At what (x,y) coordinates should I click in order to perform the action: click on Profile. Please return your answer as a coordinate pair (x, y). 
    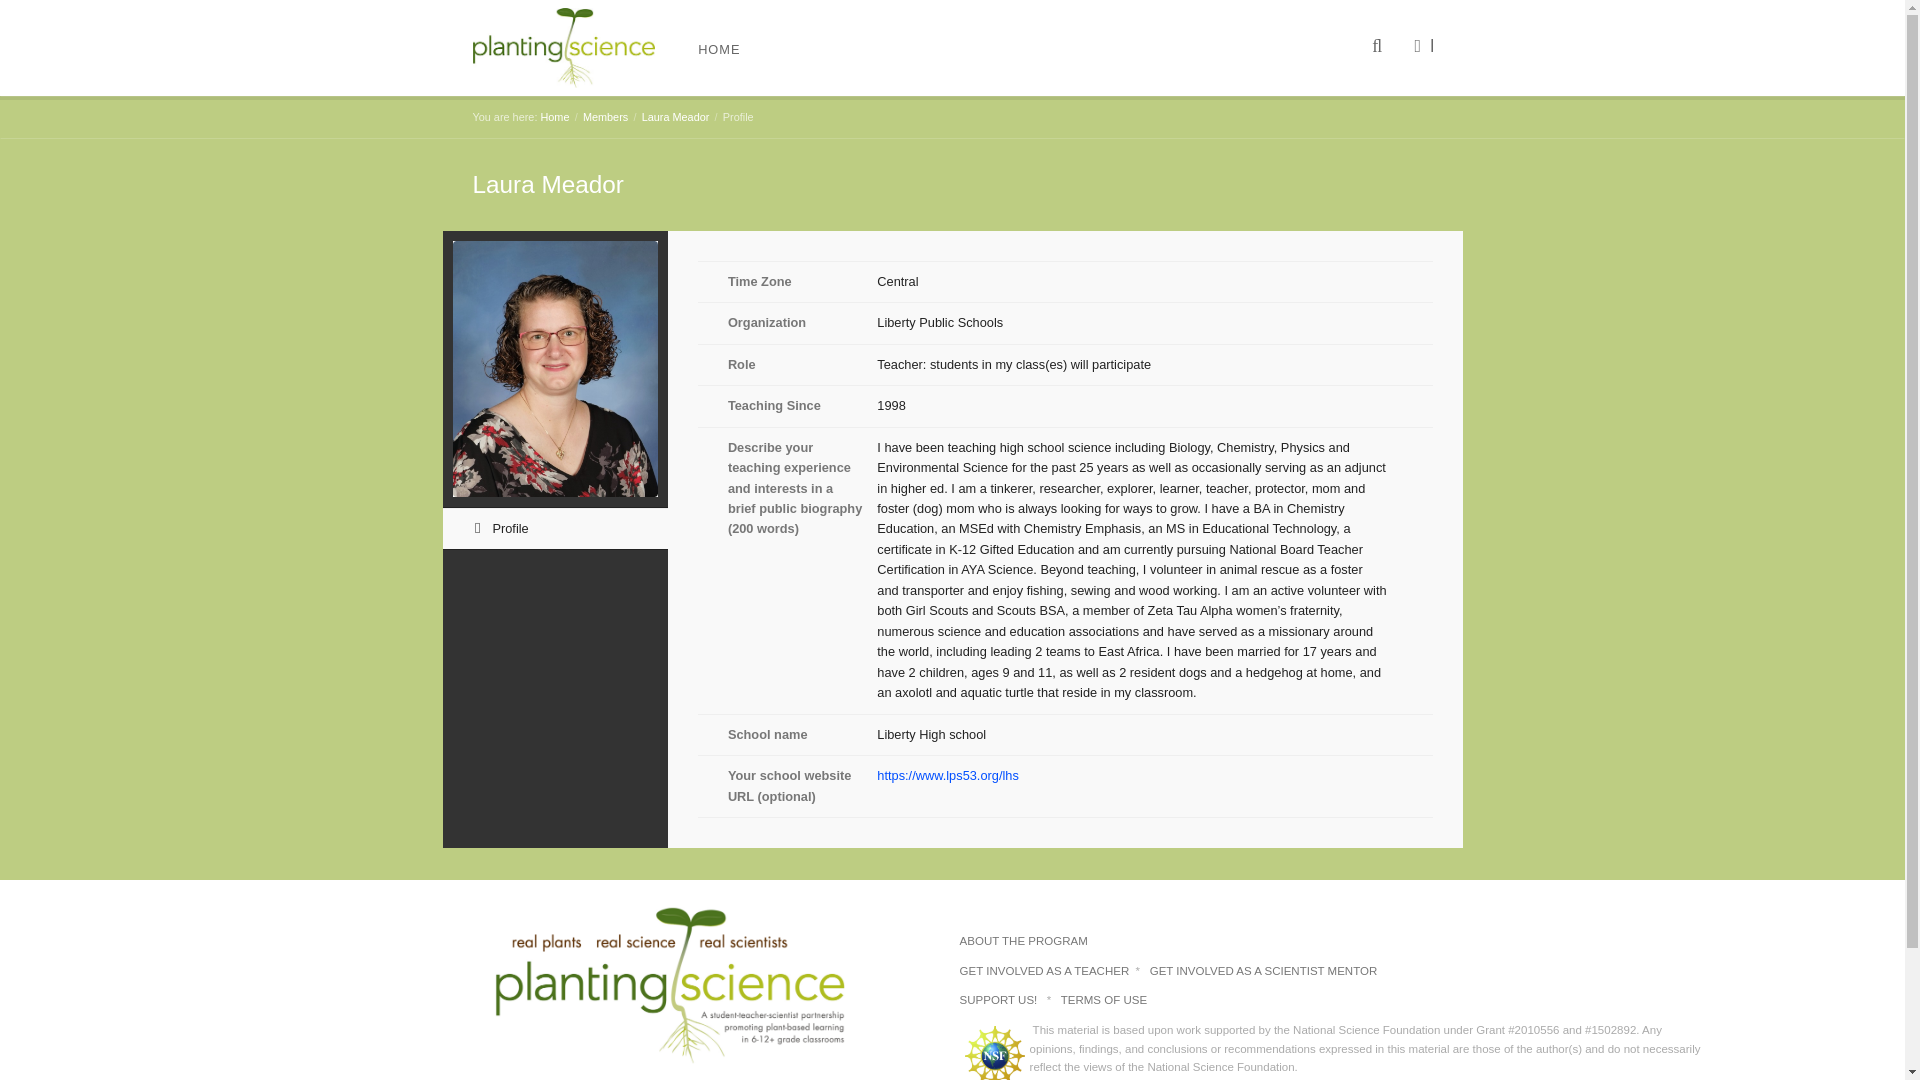
    Looking at the image, I should click on (554, 528).